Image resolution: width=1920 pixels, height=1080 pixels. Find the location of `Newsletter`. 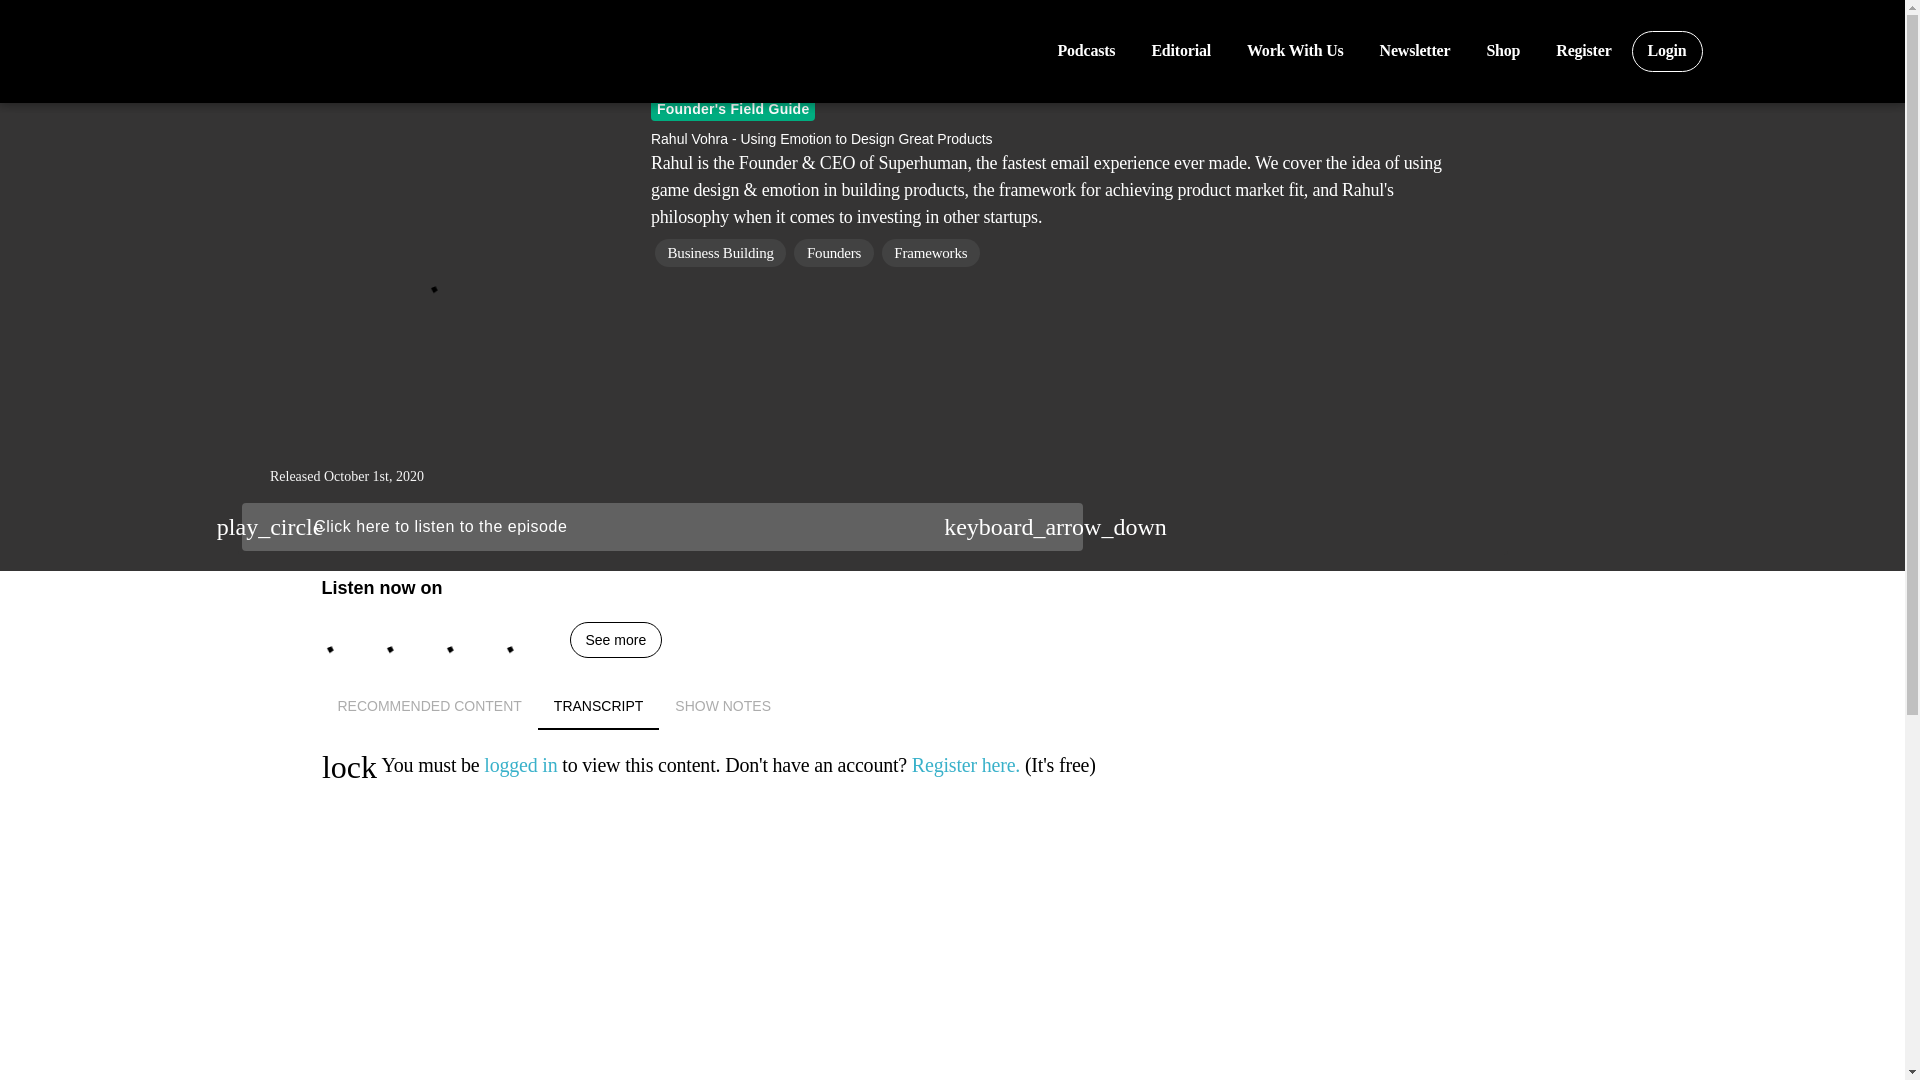

Newsletter is located at coordinates (953, 706).